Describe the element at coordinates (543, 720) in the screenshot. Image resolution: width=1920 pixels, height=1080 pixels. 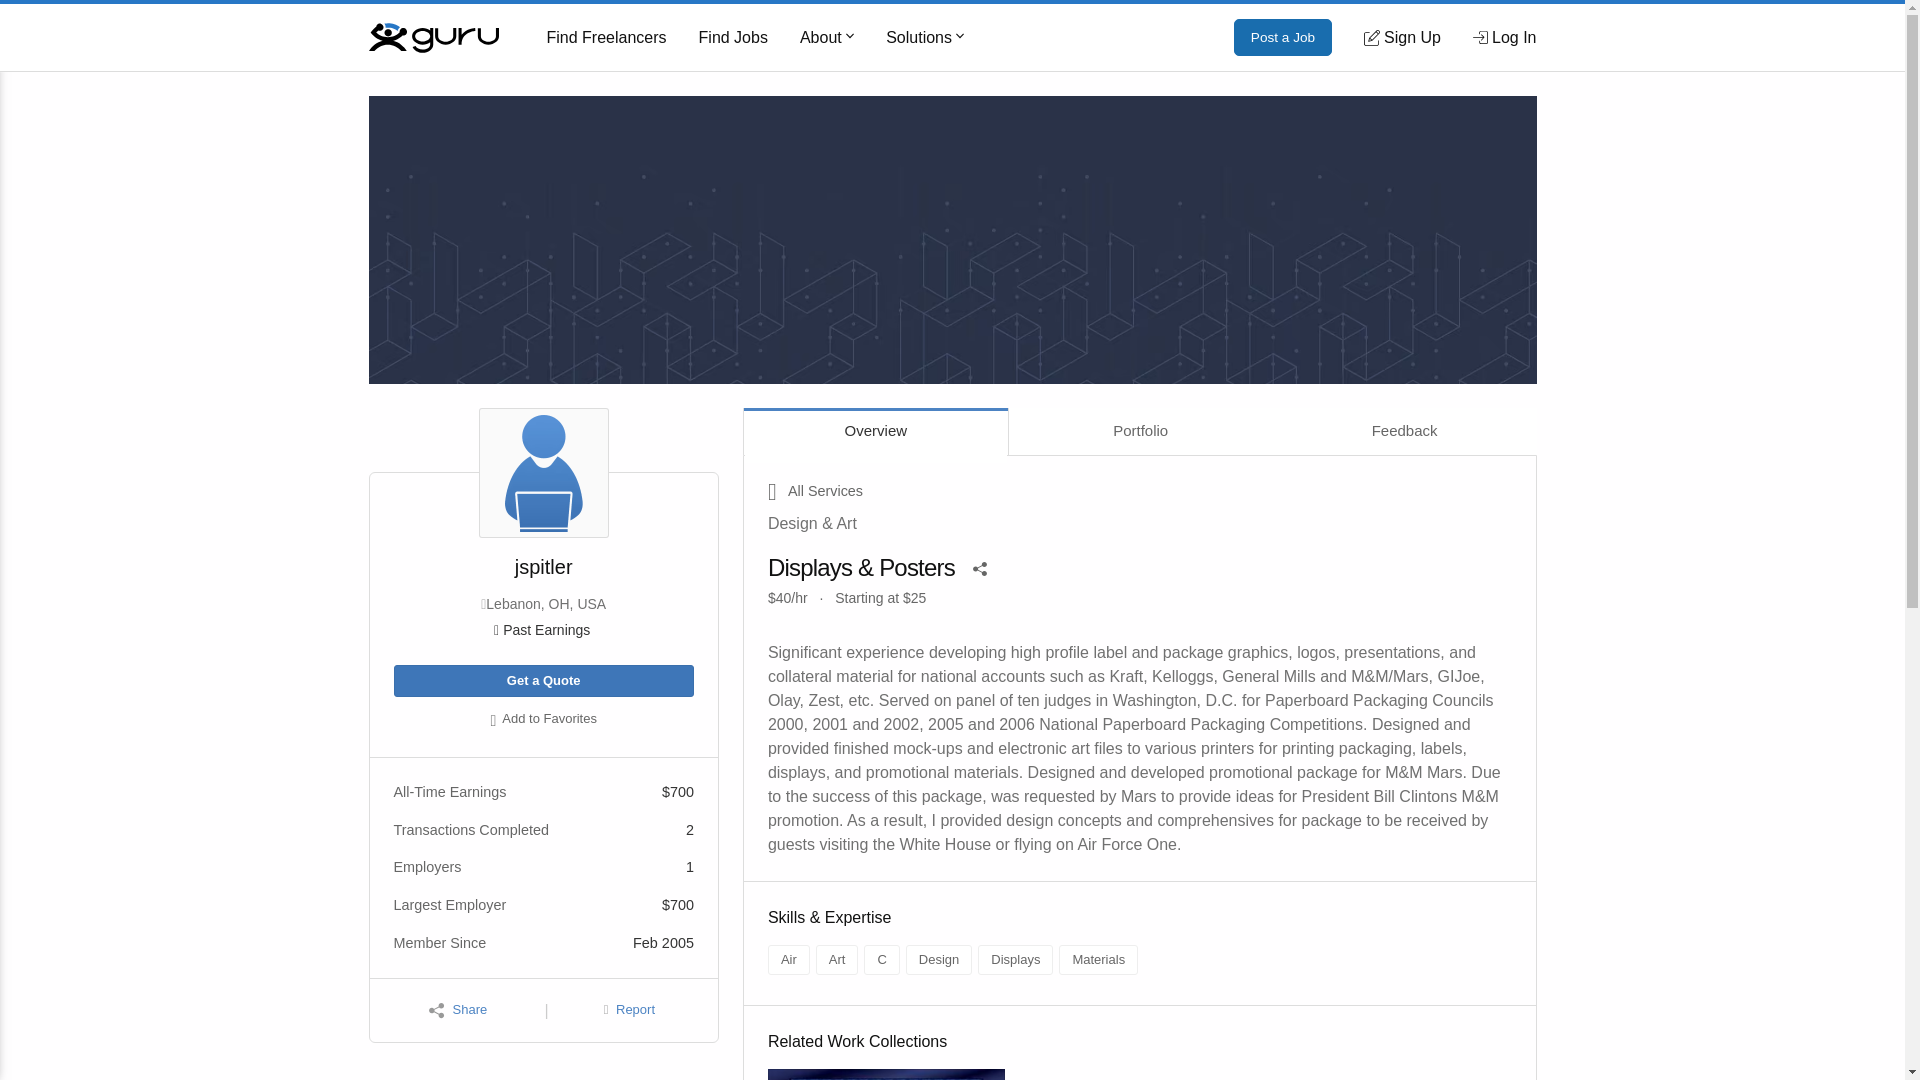
I see `Add to Favorites` at that location.